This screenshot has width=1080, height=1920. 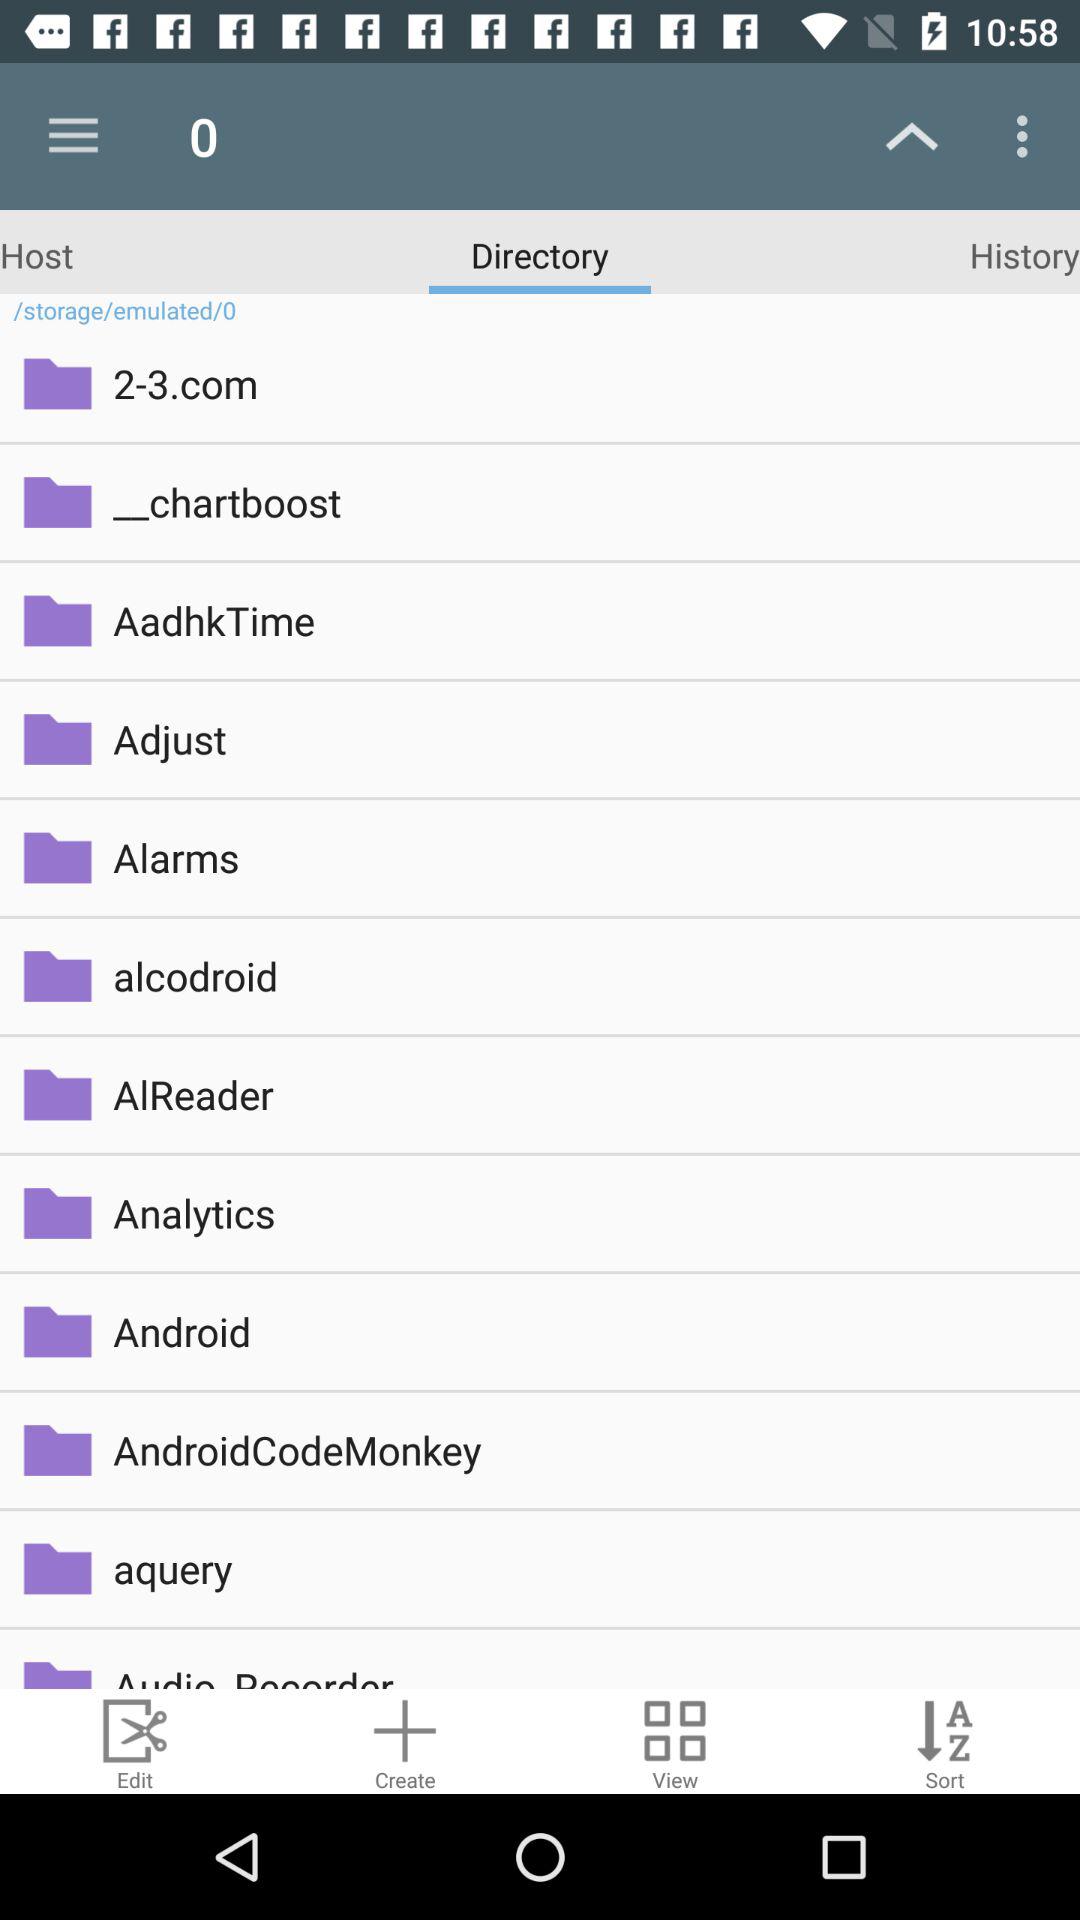 I want to click on create, so click(x=405, y=1742).